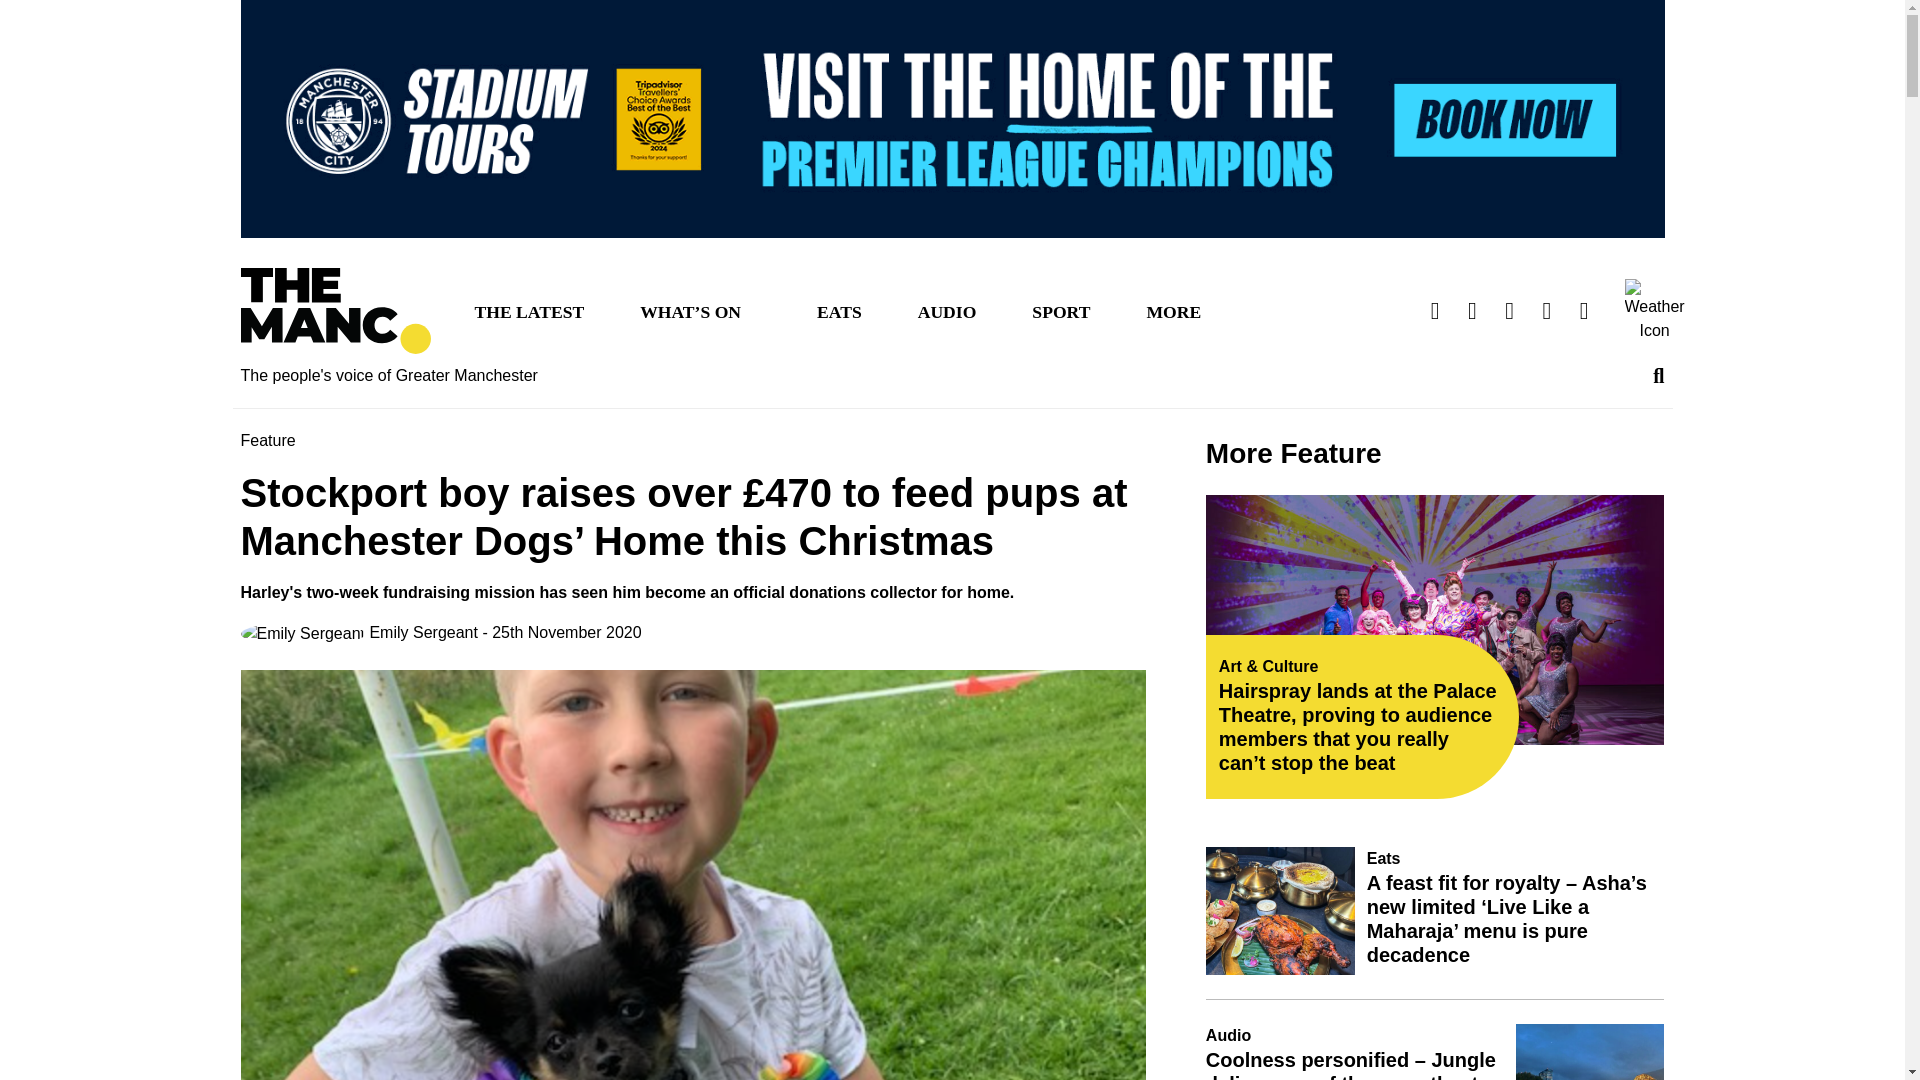 The image size is (1920, 1080). I want to click on EATS, so click(838, 310).